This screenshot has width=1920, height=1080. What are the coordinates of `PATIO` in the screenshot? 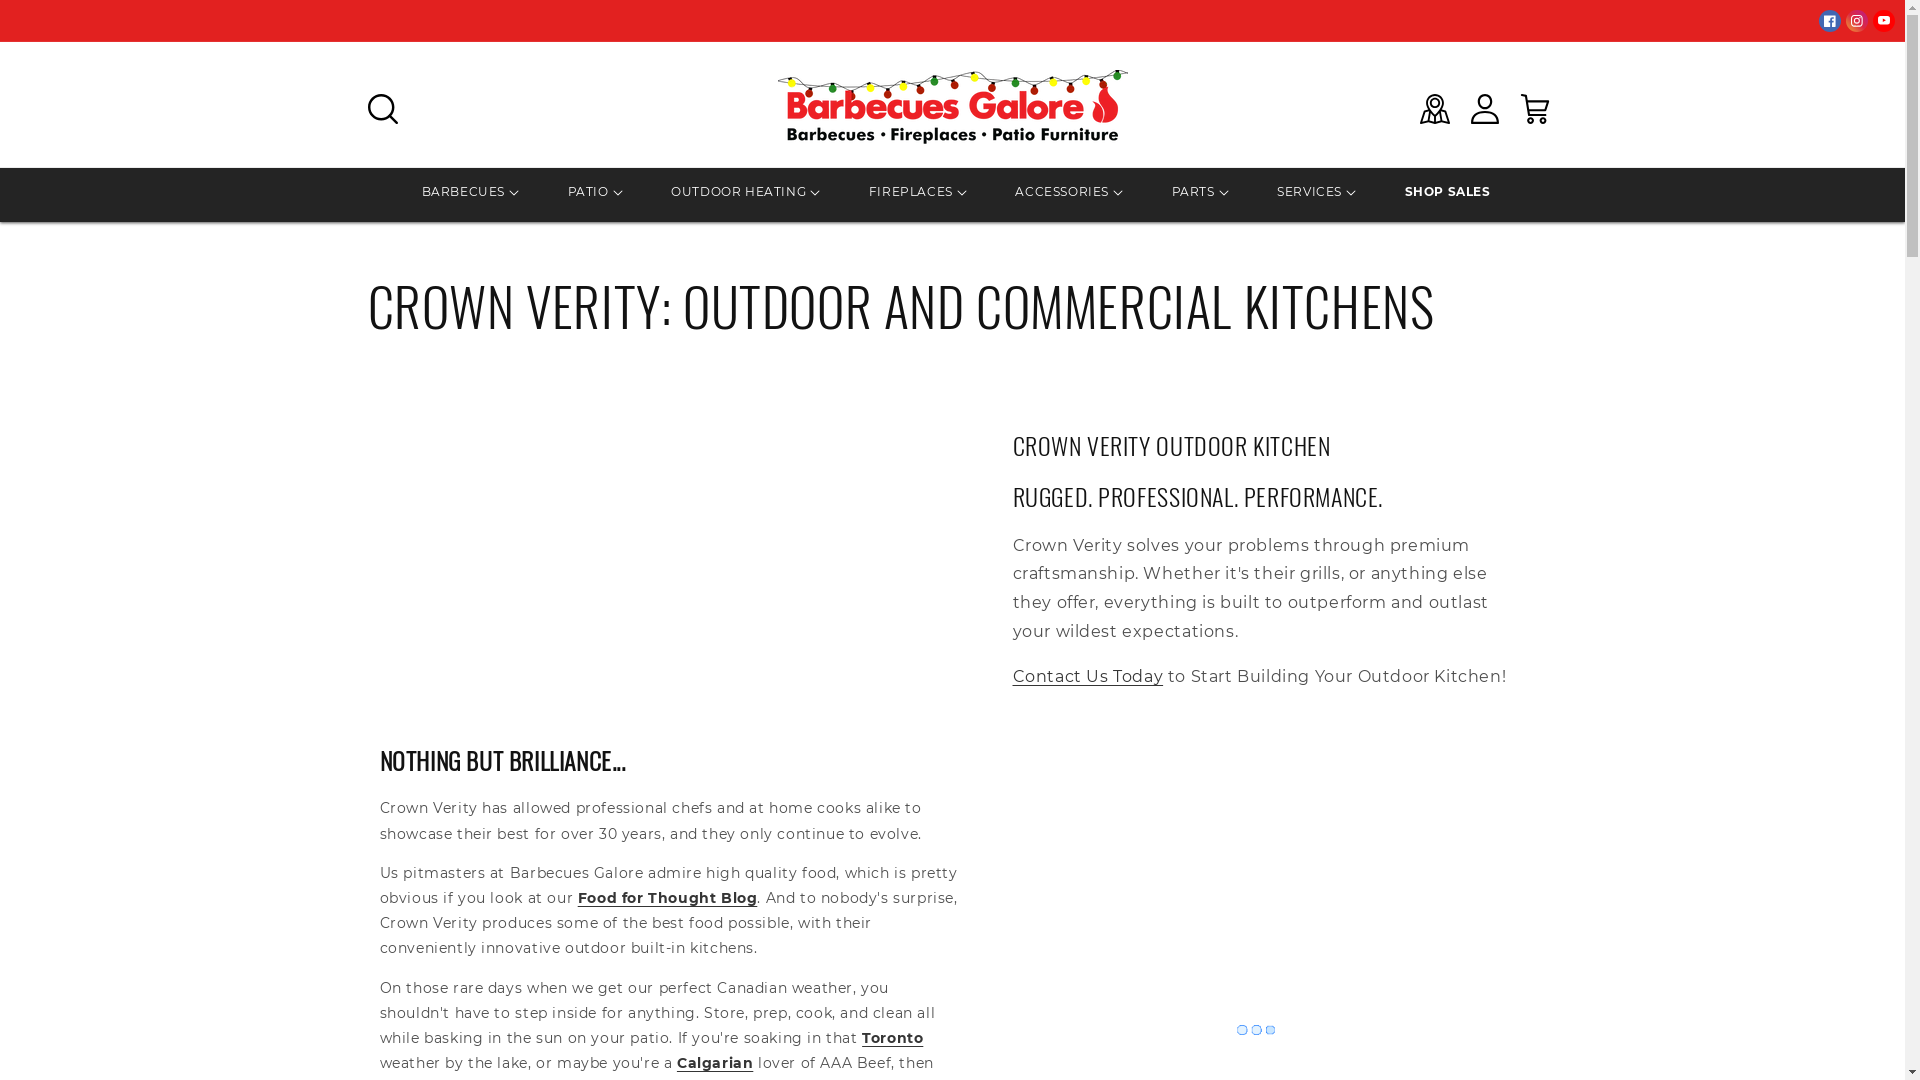 It's located at (588, 192).